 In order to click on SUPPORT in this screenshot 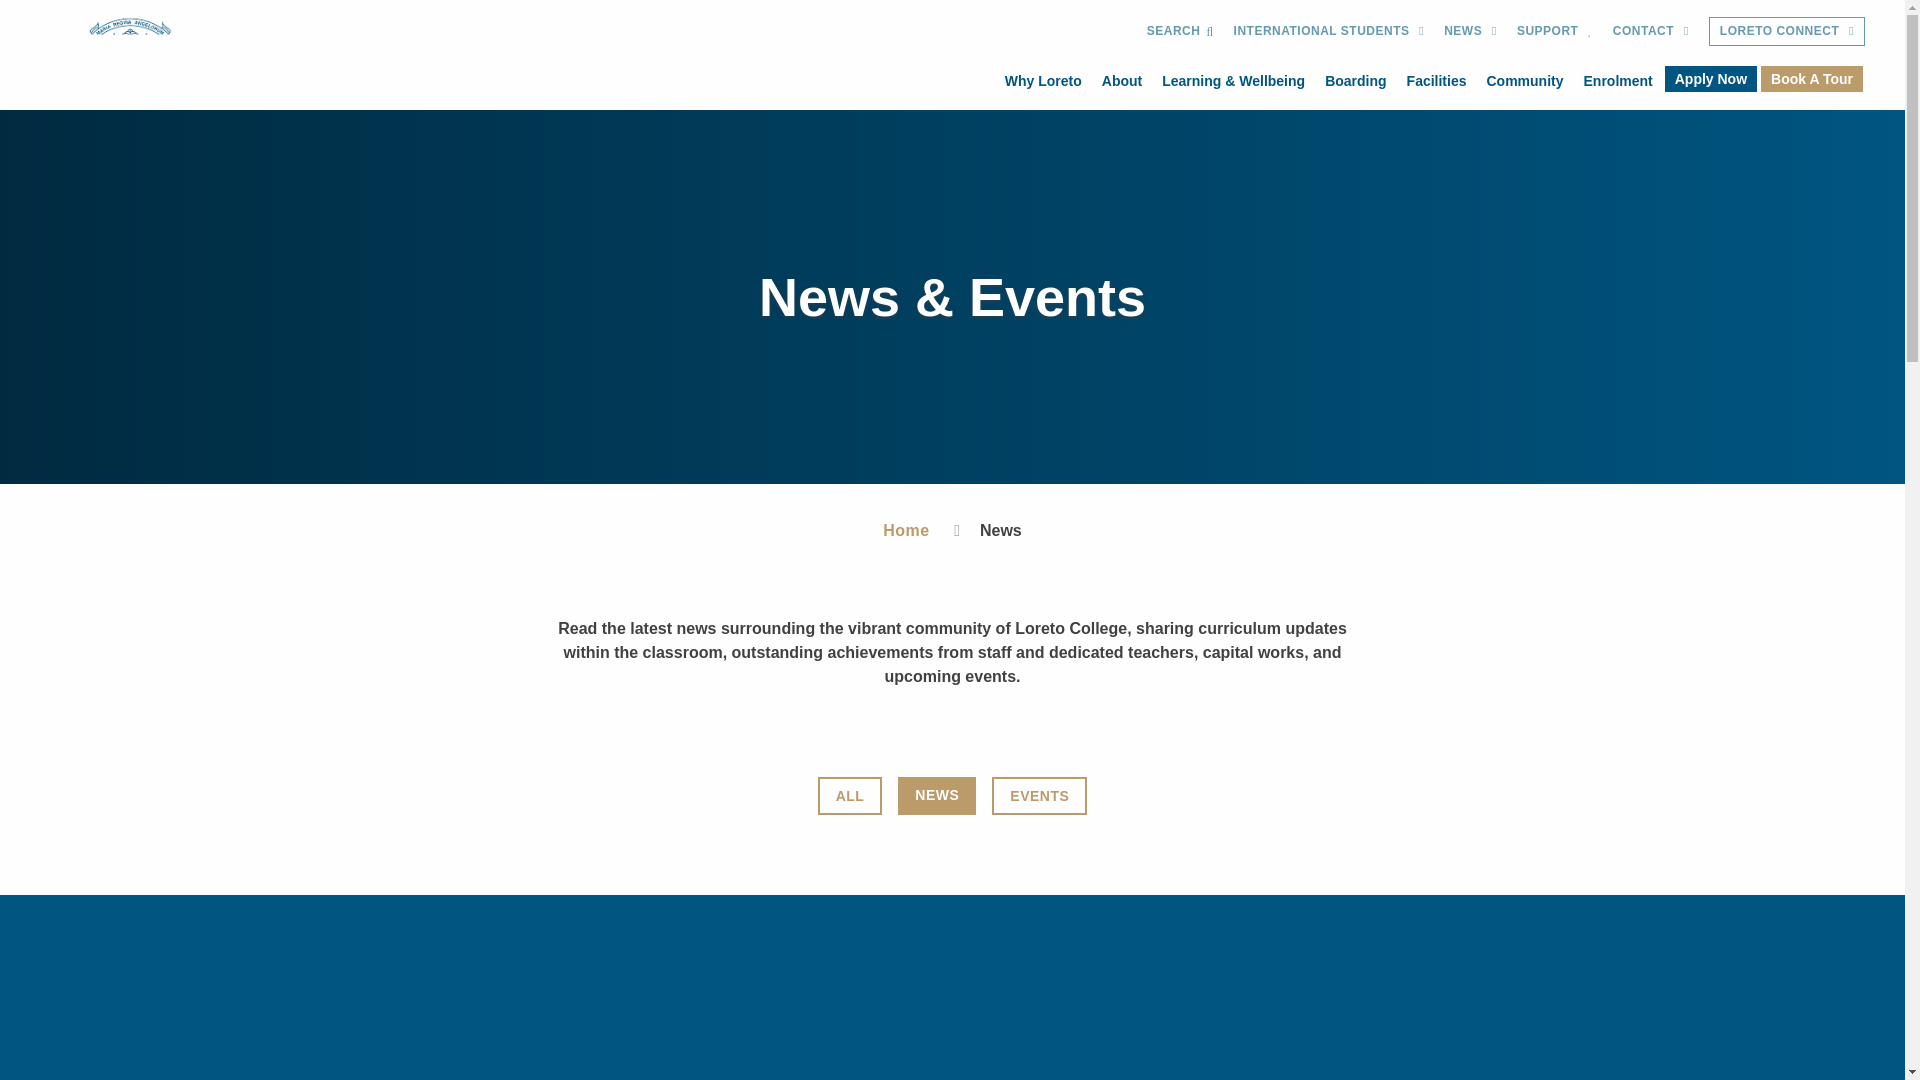, I will do `click(1555, 32)`.